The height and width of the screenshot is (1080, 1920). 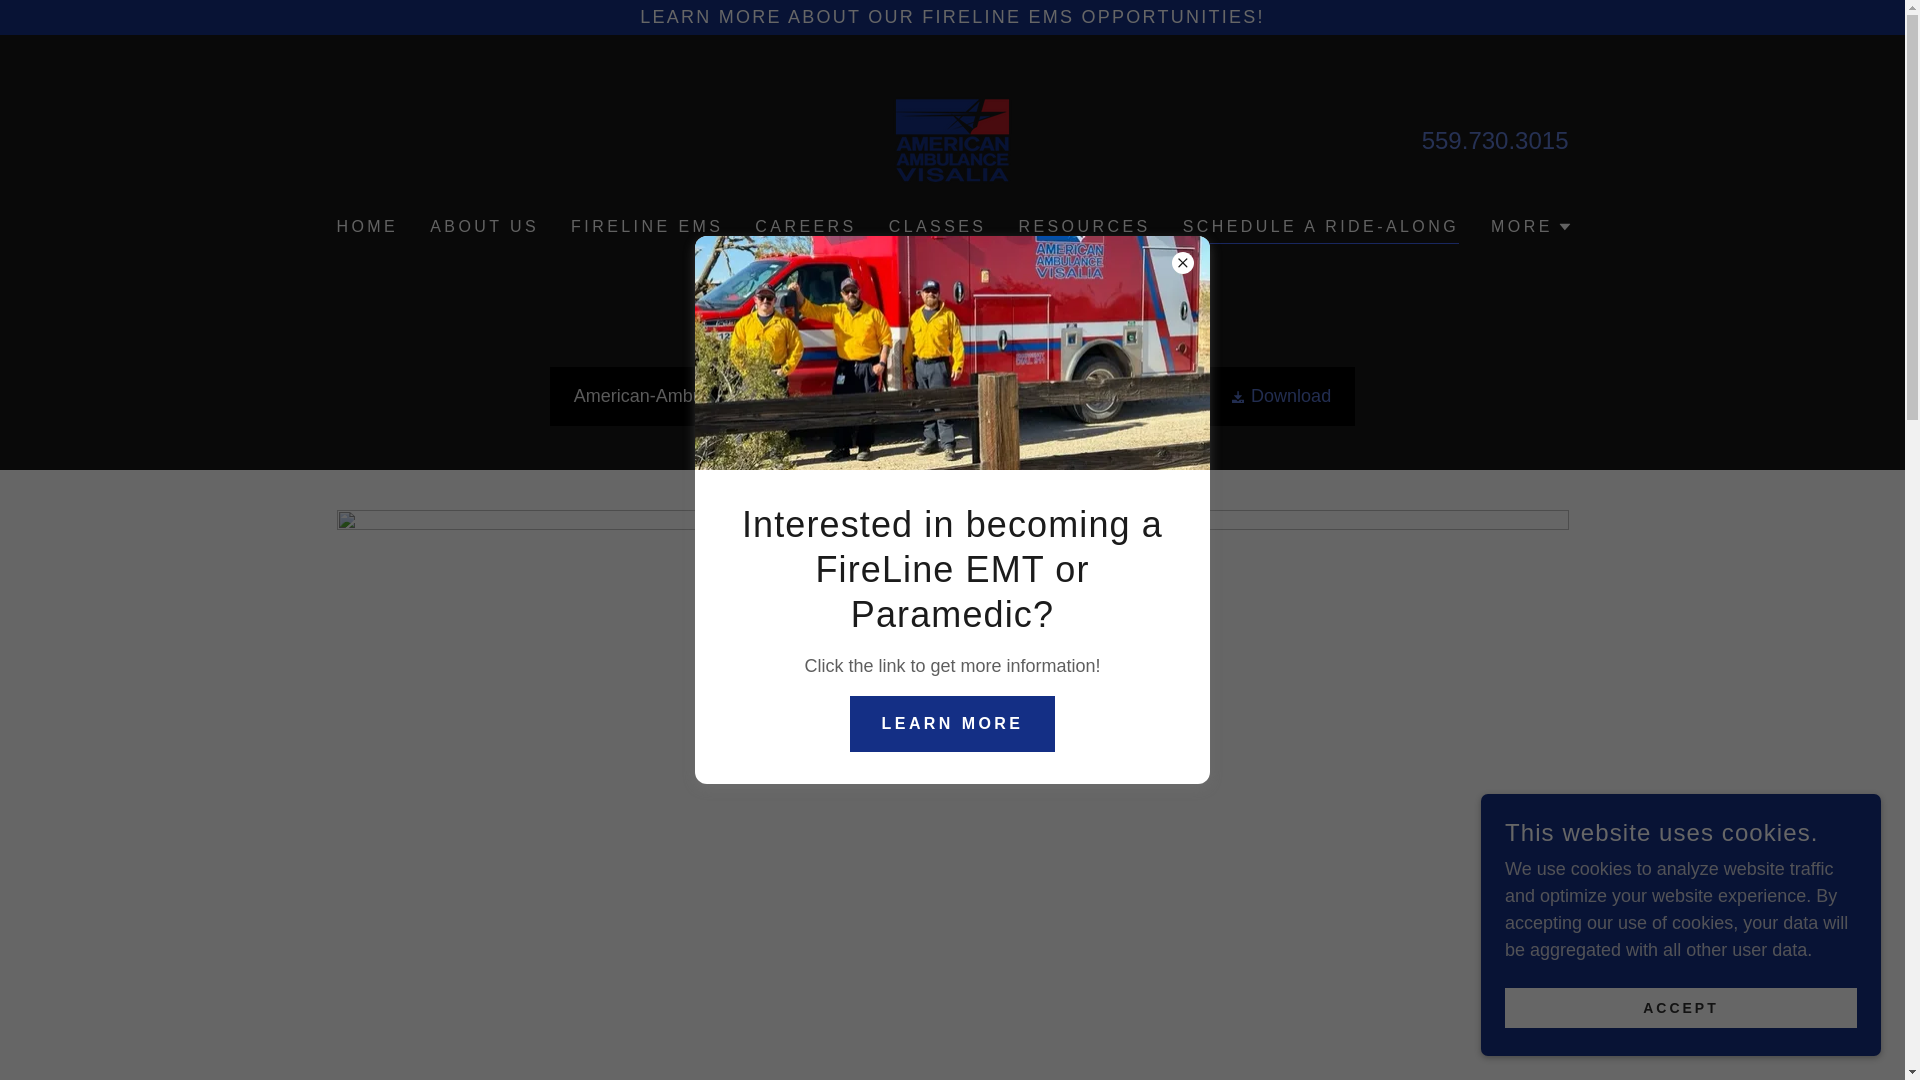 What do you see at coordinates (646, 227) in the screenshot?
I see `FIRELINE EMS` at bounding box center [646, 227].